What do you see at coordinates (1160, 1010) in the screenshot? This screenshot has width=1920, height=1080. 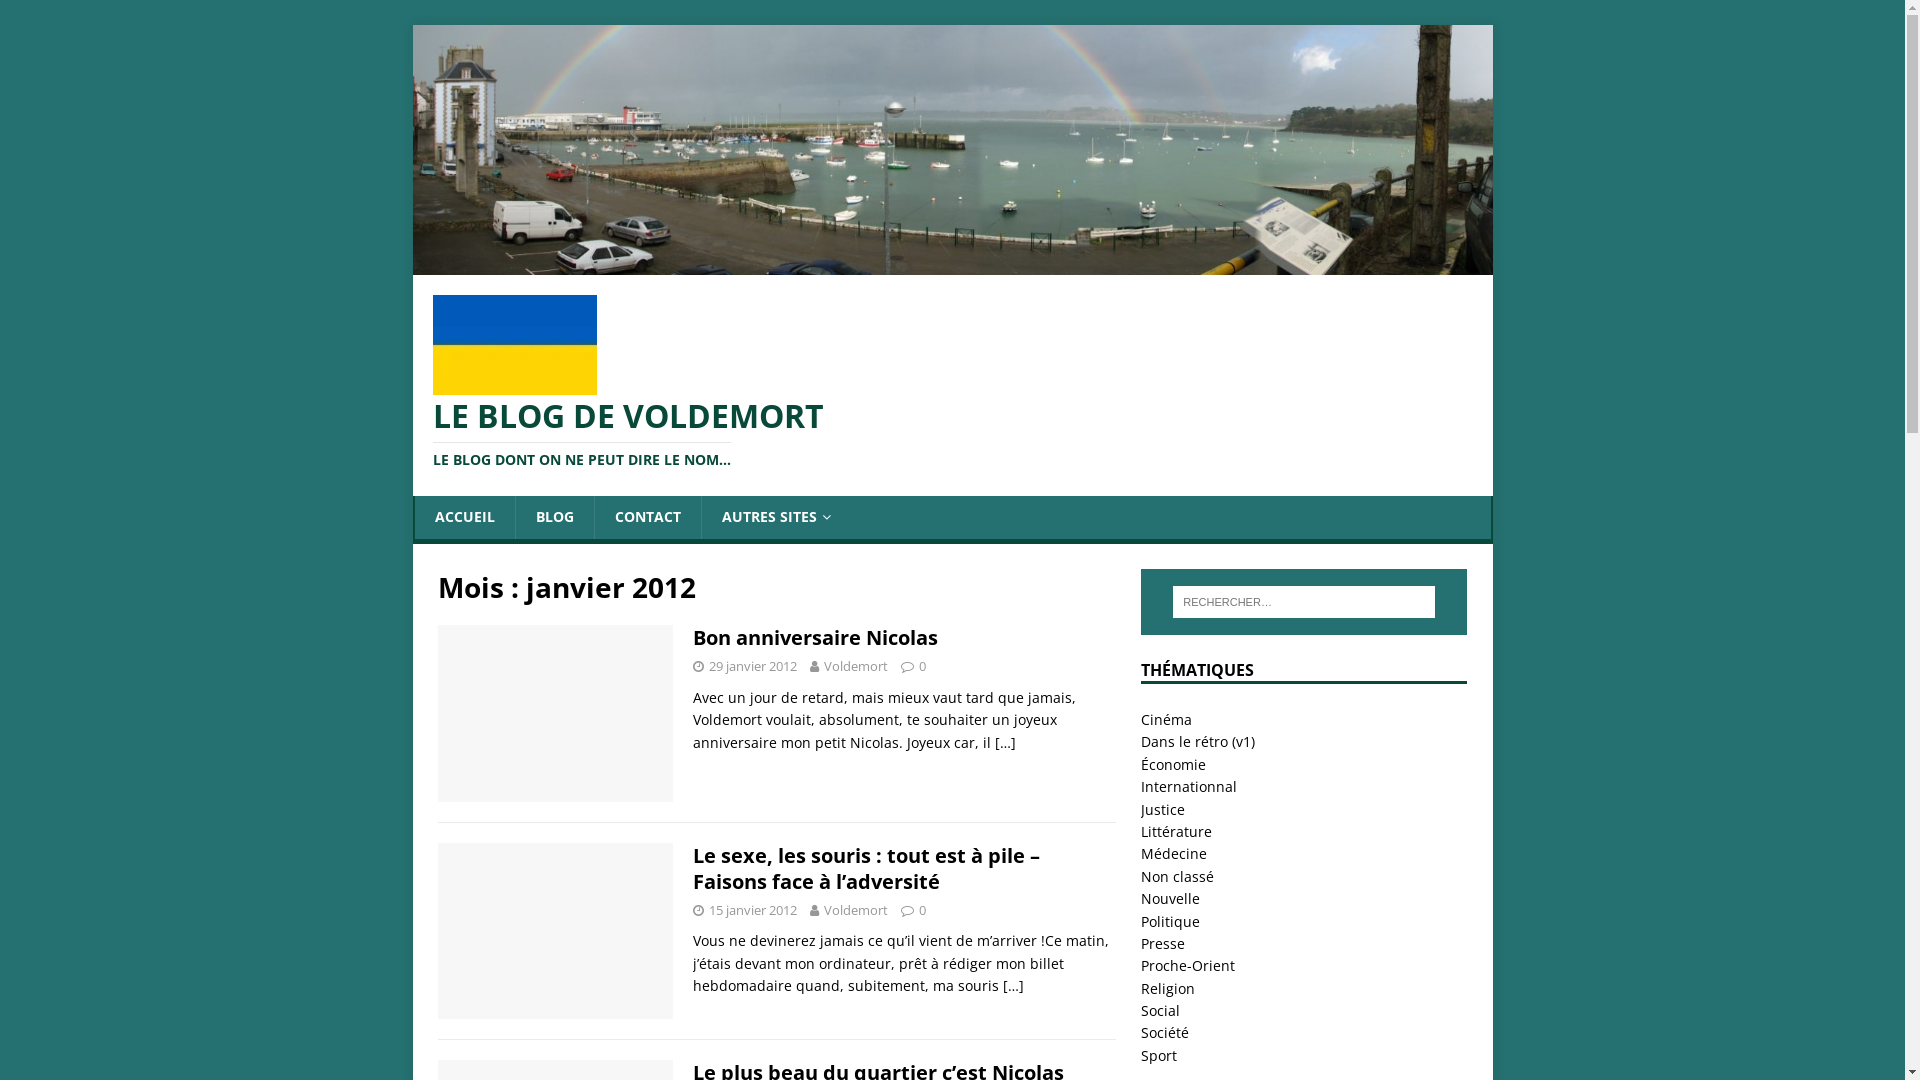 I see `Social` at bounding box center [1160, 1010].